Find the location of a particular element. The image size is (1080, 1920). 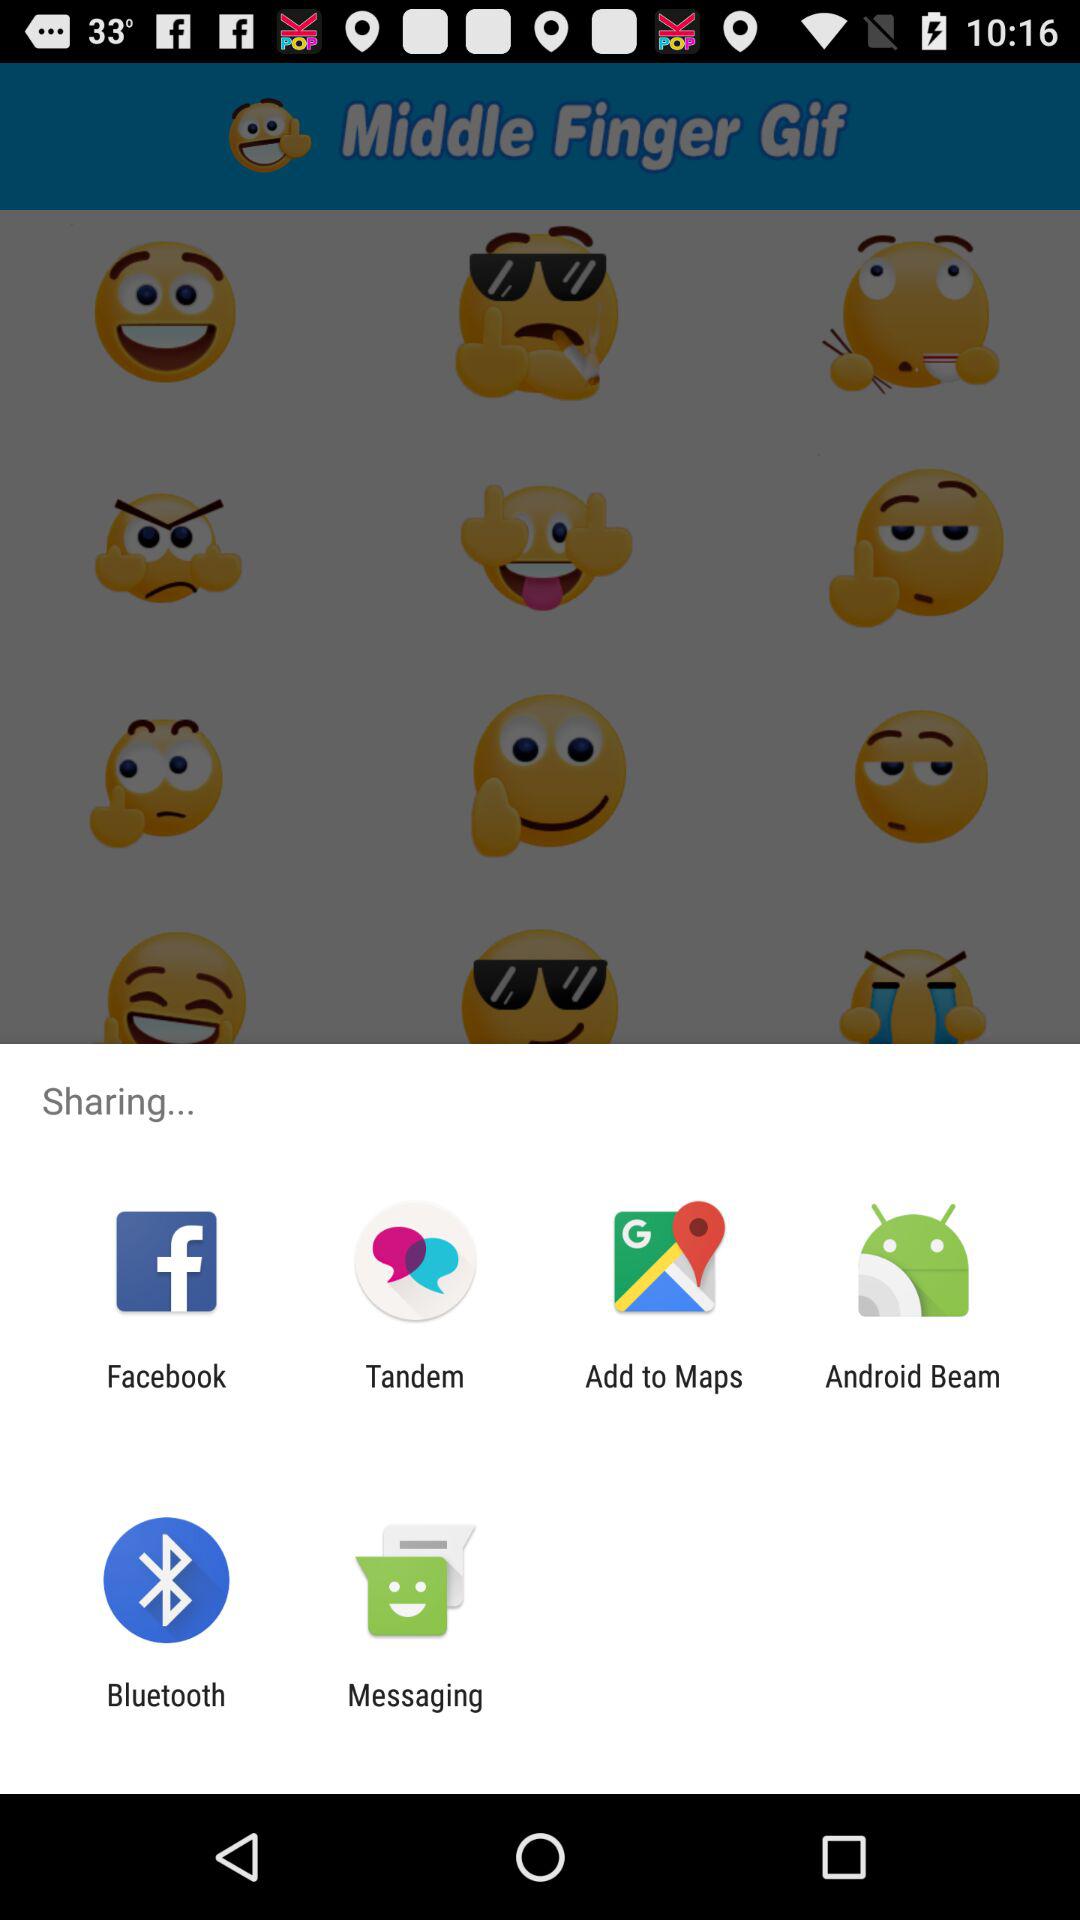

turn off the app next to the bluetooth item is located at coordinates (415, 1712).